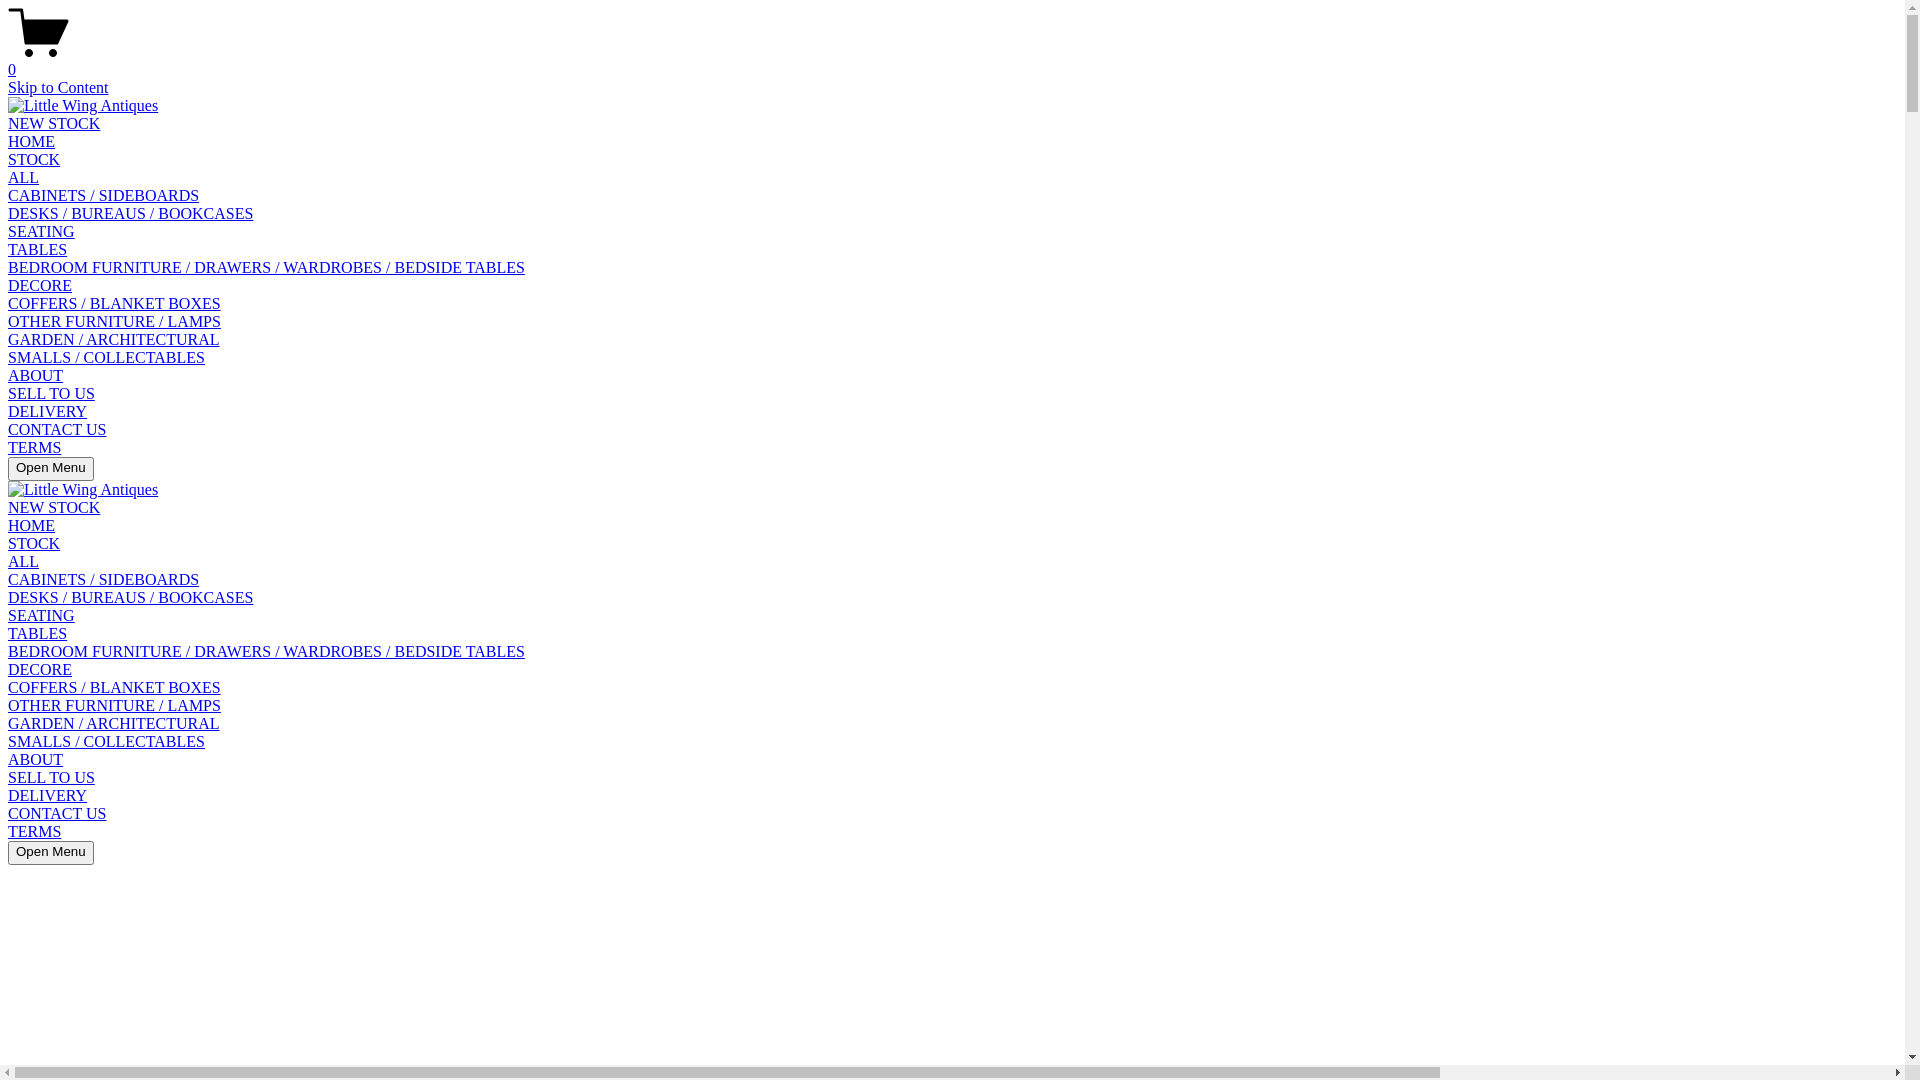 This screenshot has height=1080, width=1920. Describe the element at coordinates (24, 562) in the screenshot. I see `ALL` at that location.